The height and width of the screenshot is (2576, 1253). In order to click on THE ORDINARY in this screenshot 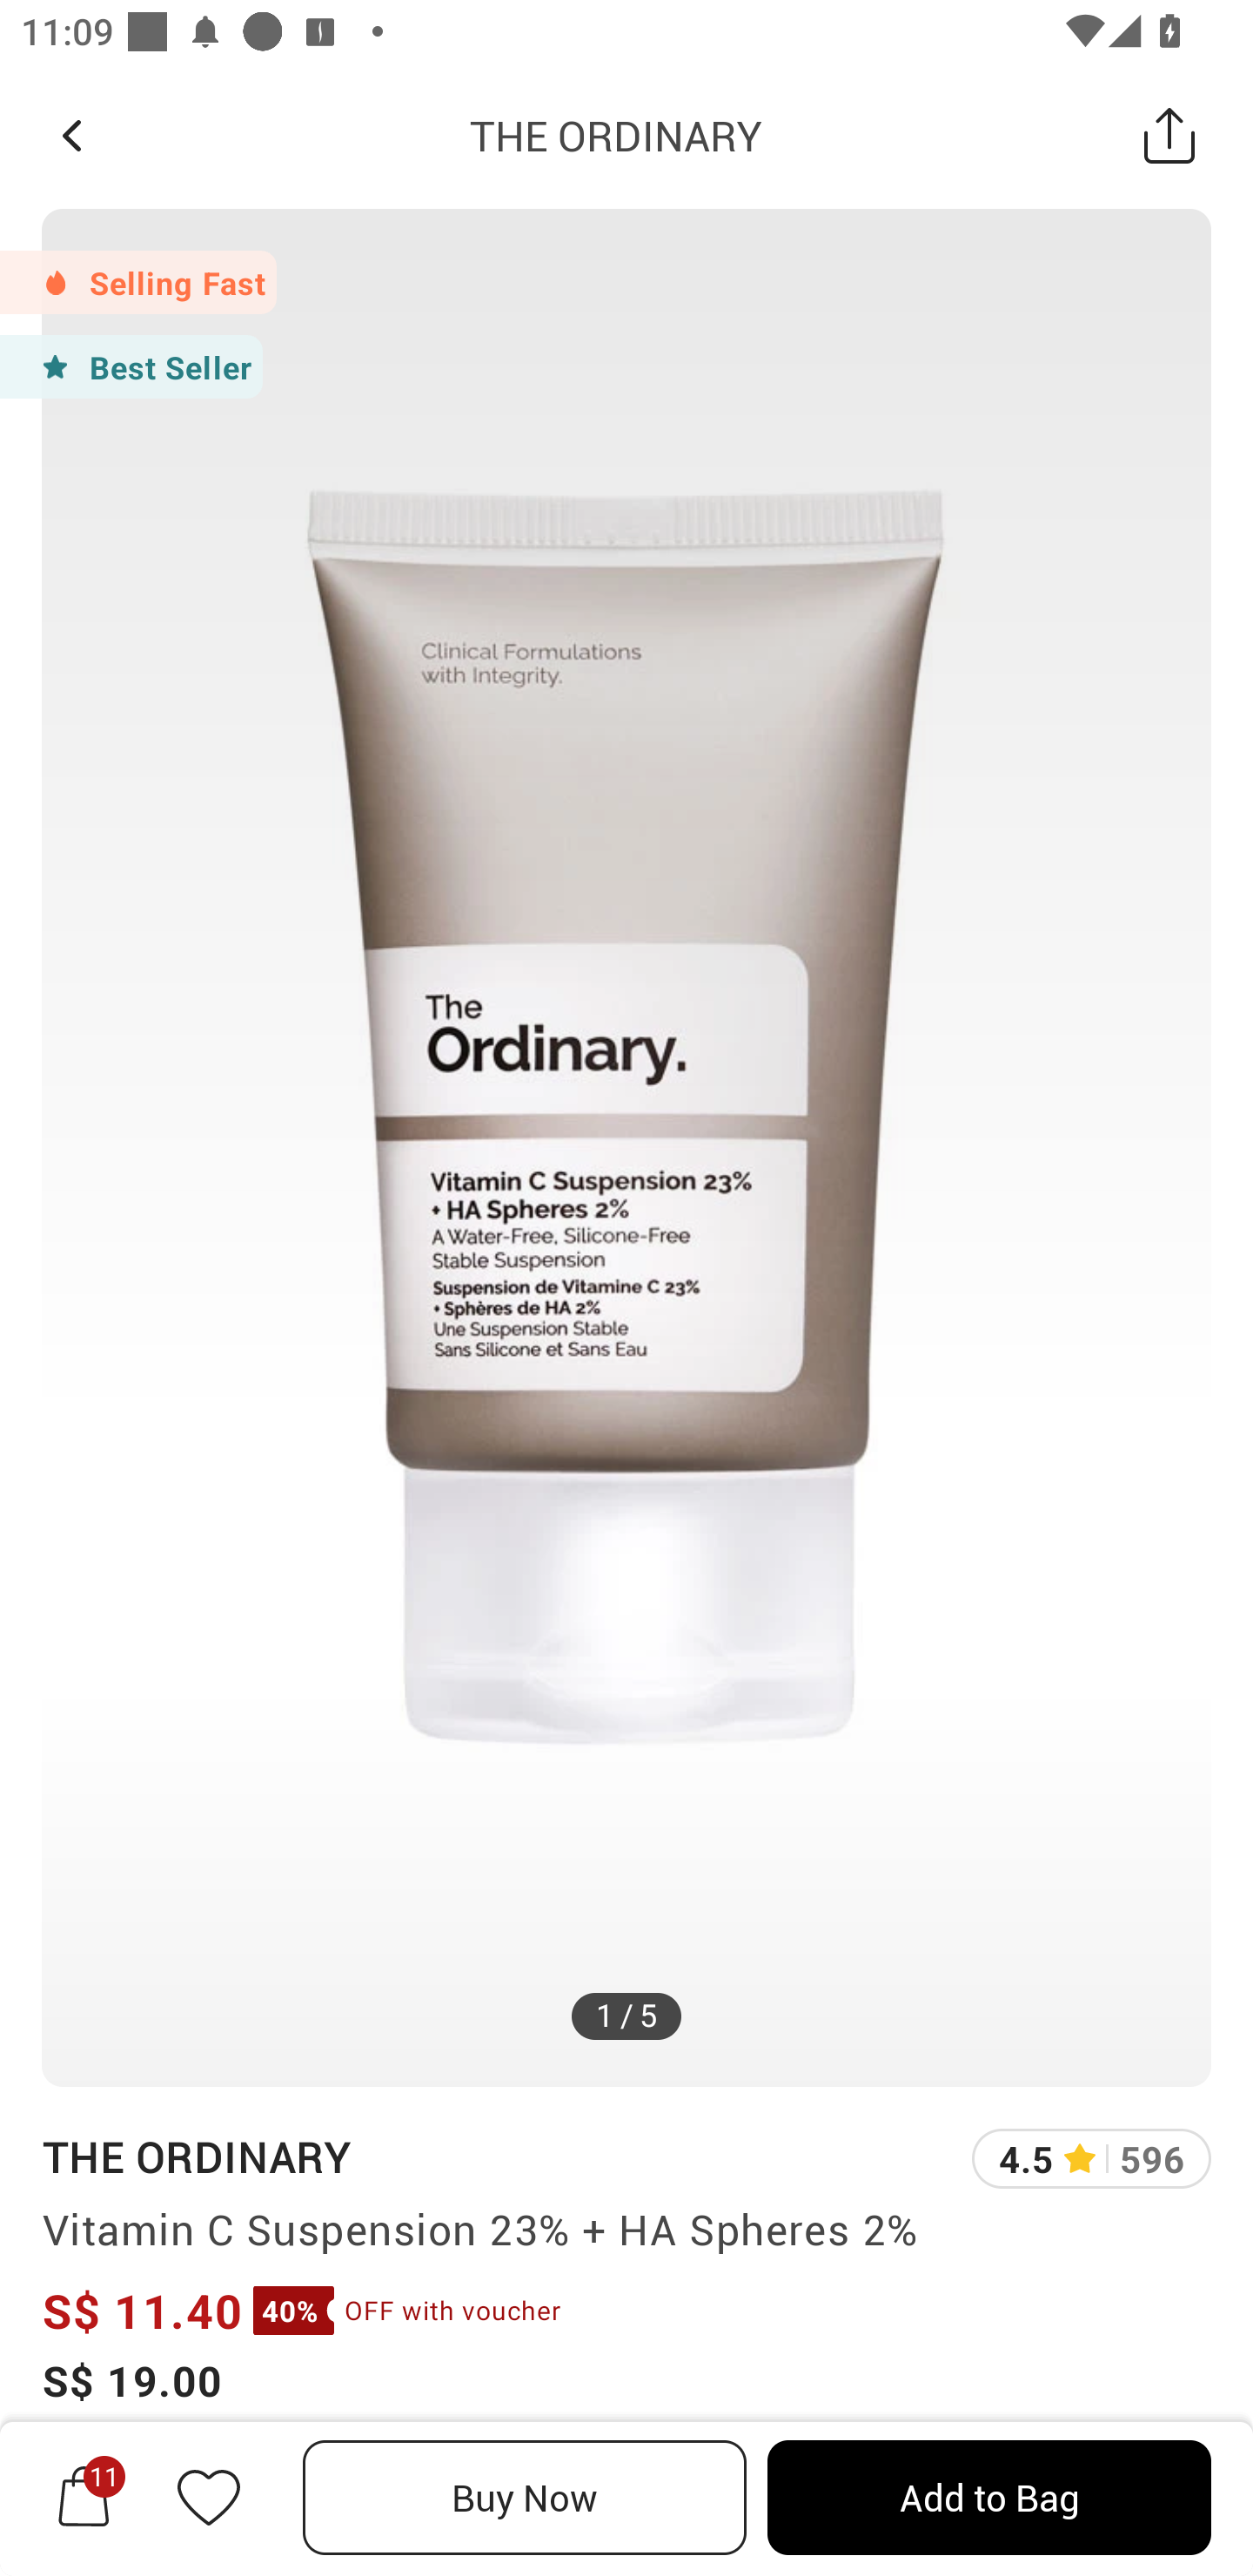, I will do `click(196, 2156)`.